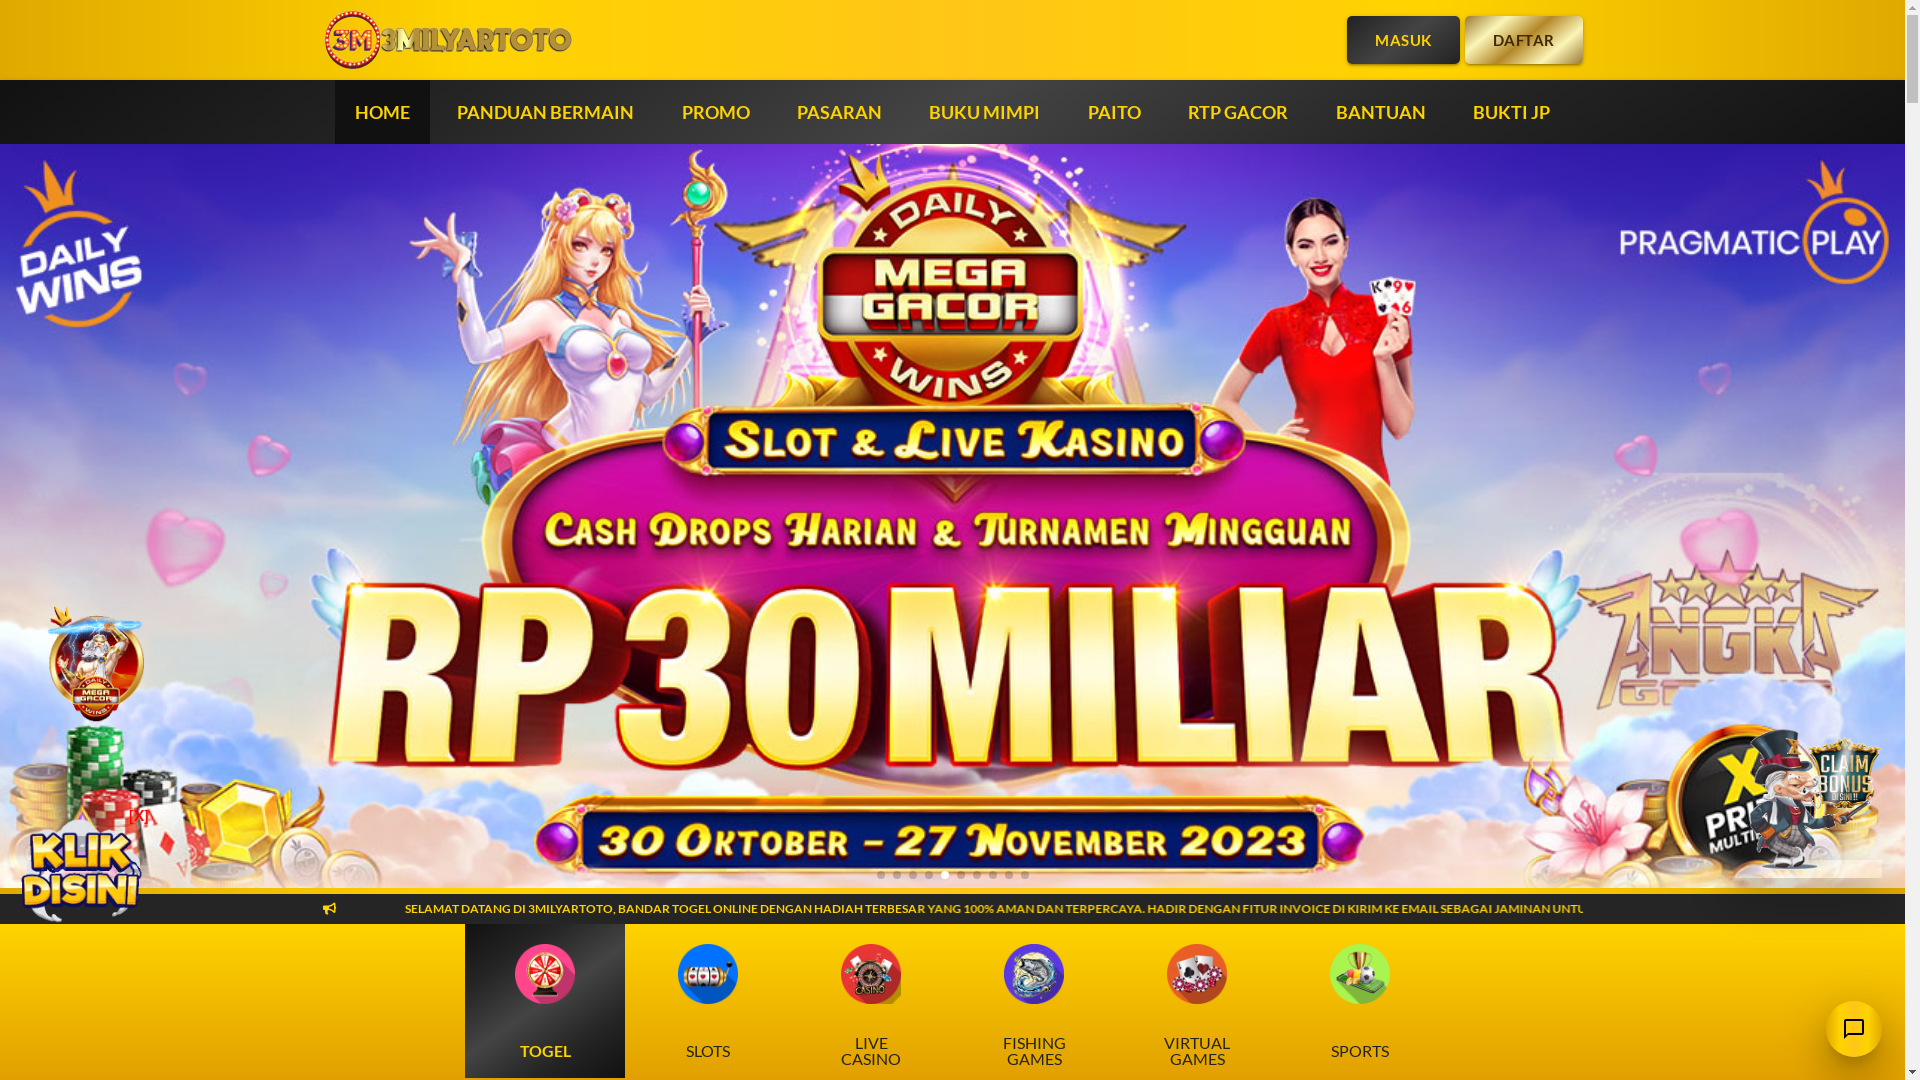  I want to click on TOGEL, so click(545, 1001).